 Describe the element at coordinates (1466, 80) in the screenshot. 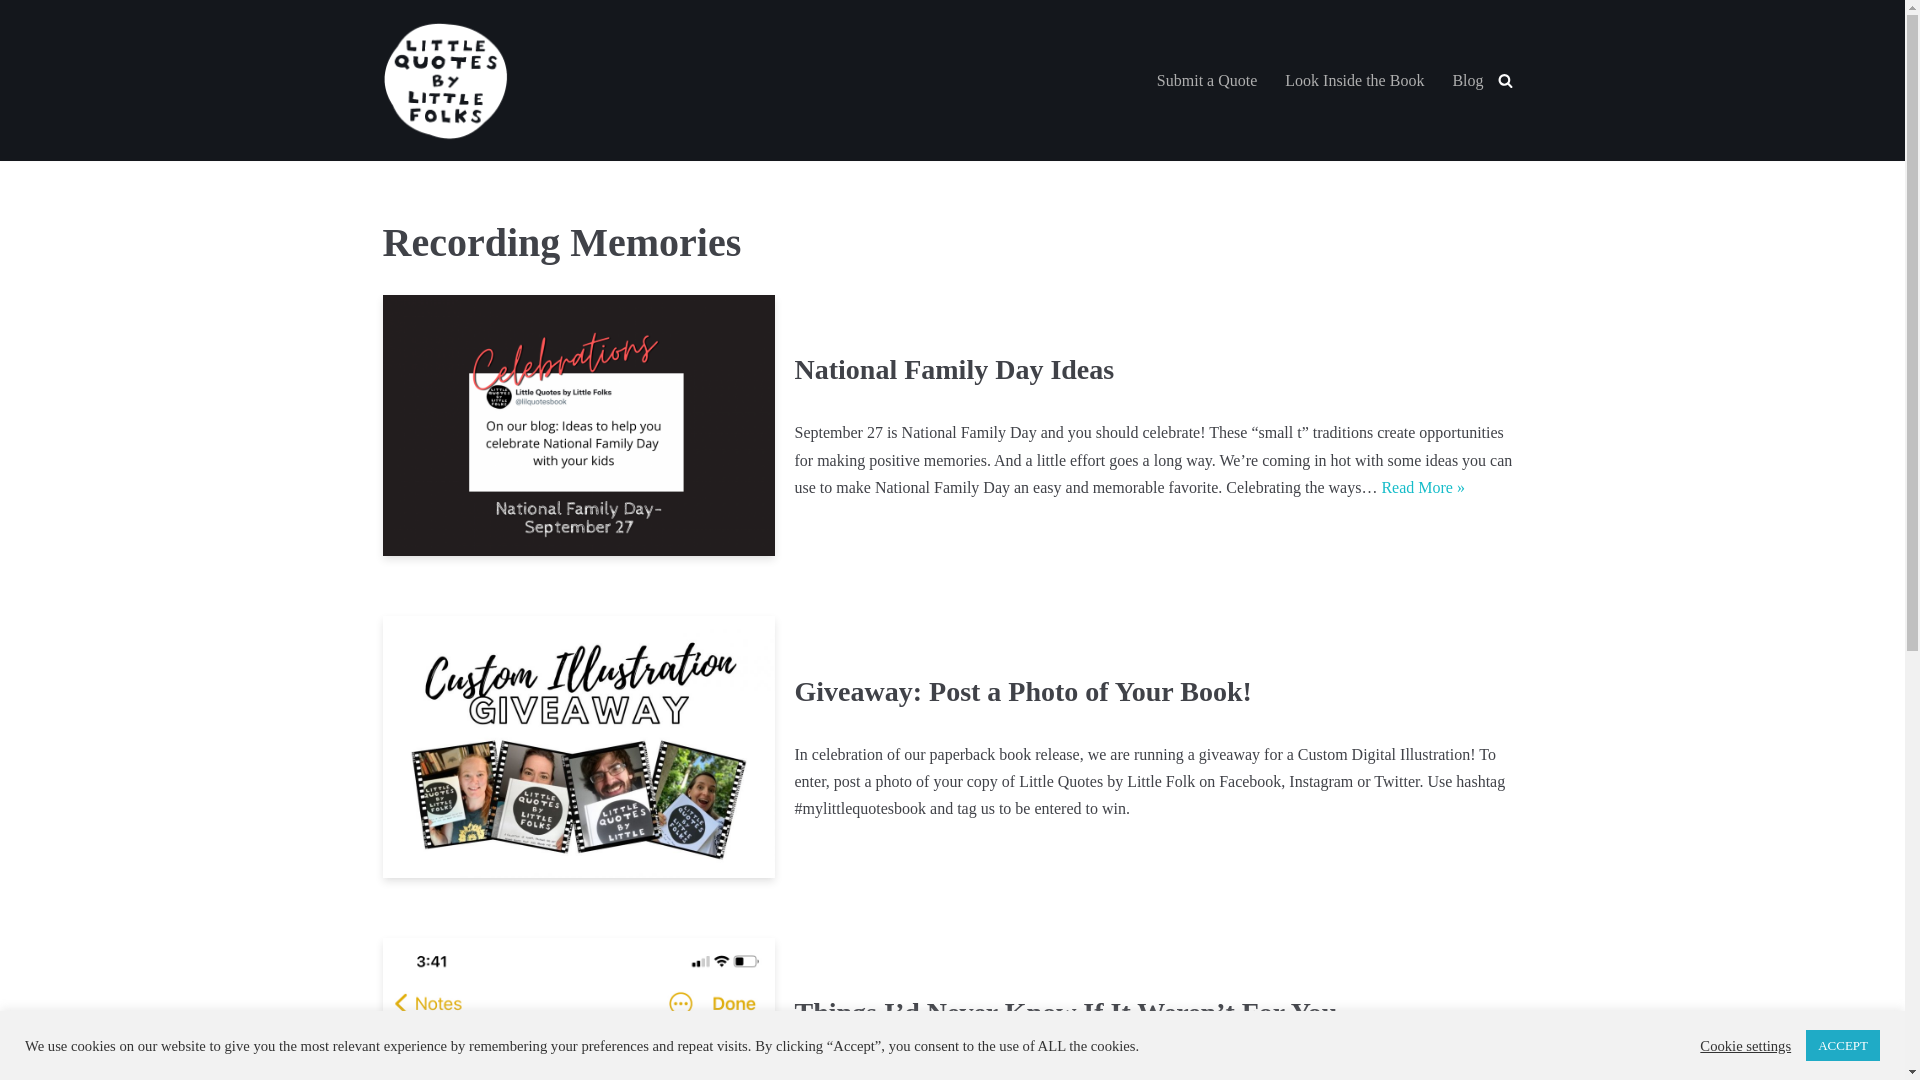

I see `Blog` at that location.